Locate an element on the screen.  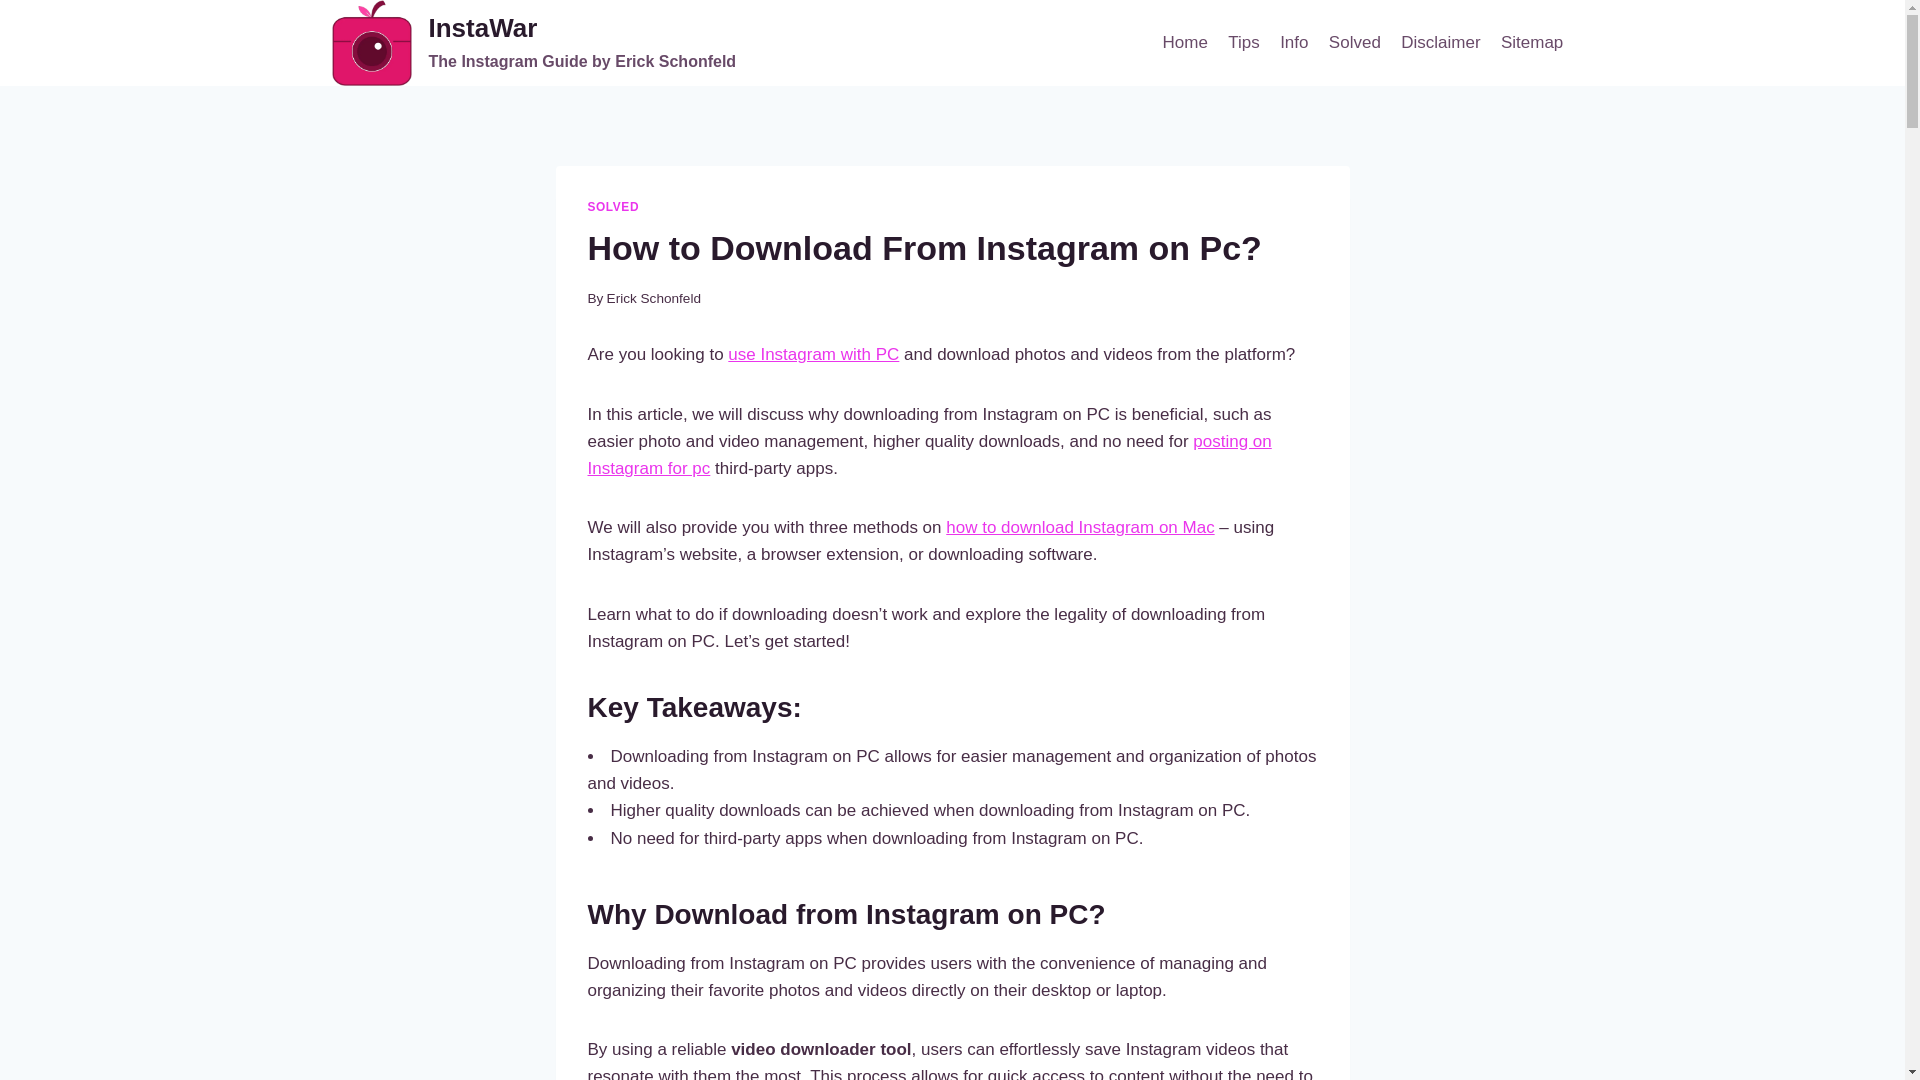
Sitemap is located at coordinates (613, 206).